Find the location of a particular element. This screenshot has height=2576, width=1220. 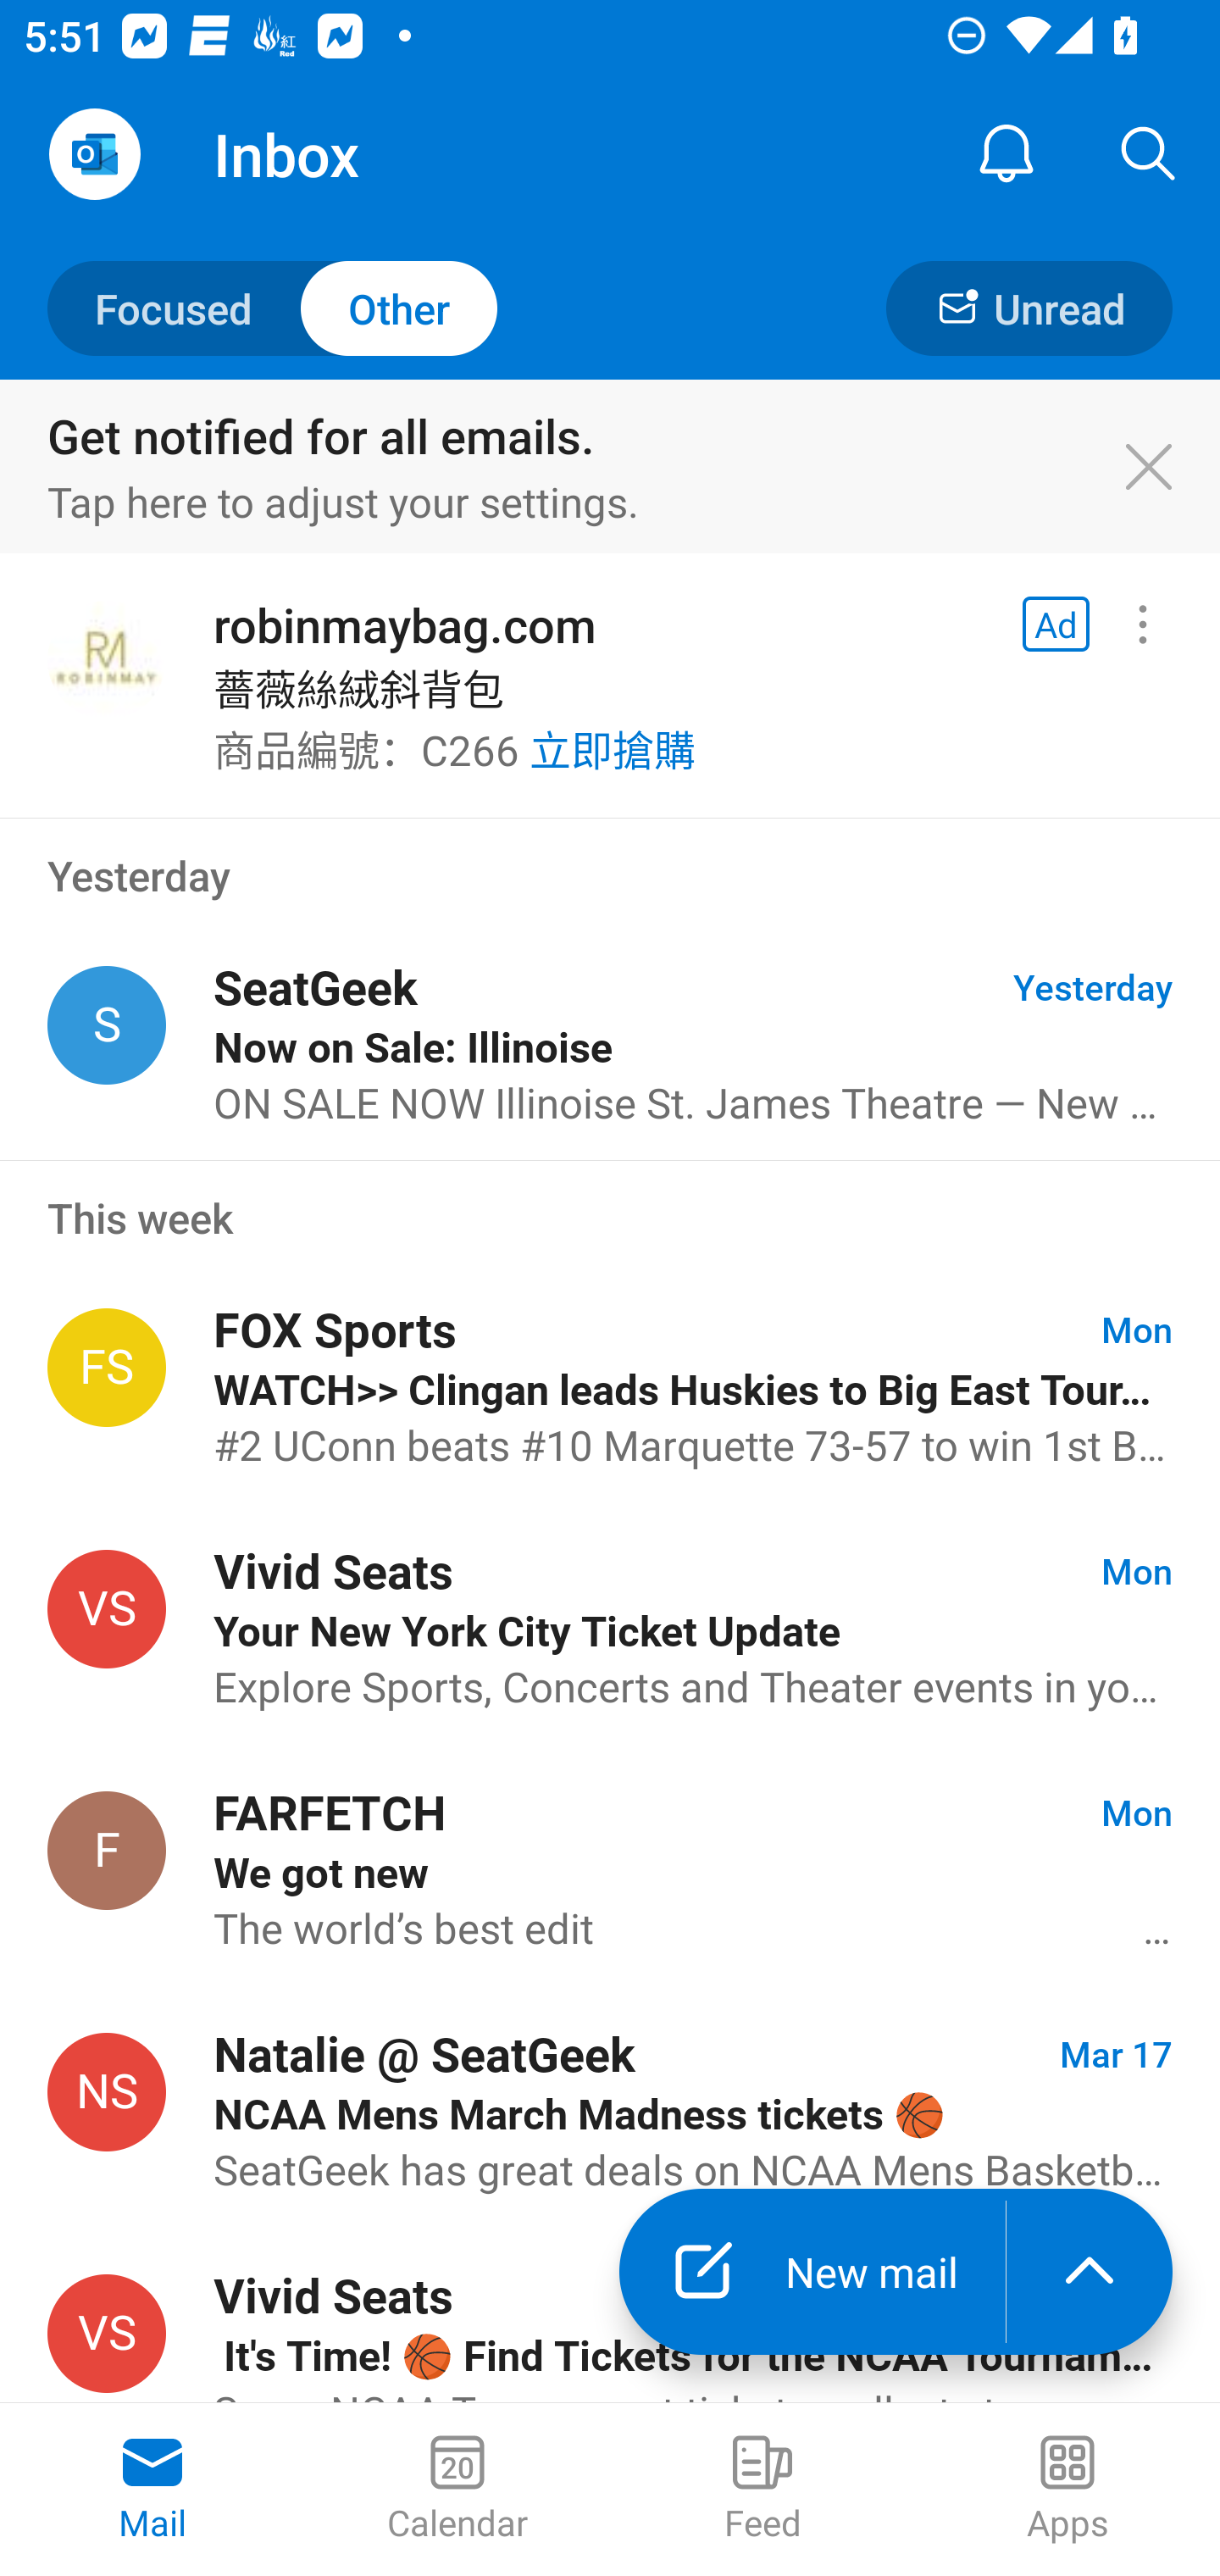

Toggle to Focused Inbox is located at coordinates (273, 307).